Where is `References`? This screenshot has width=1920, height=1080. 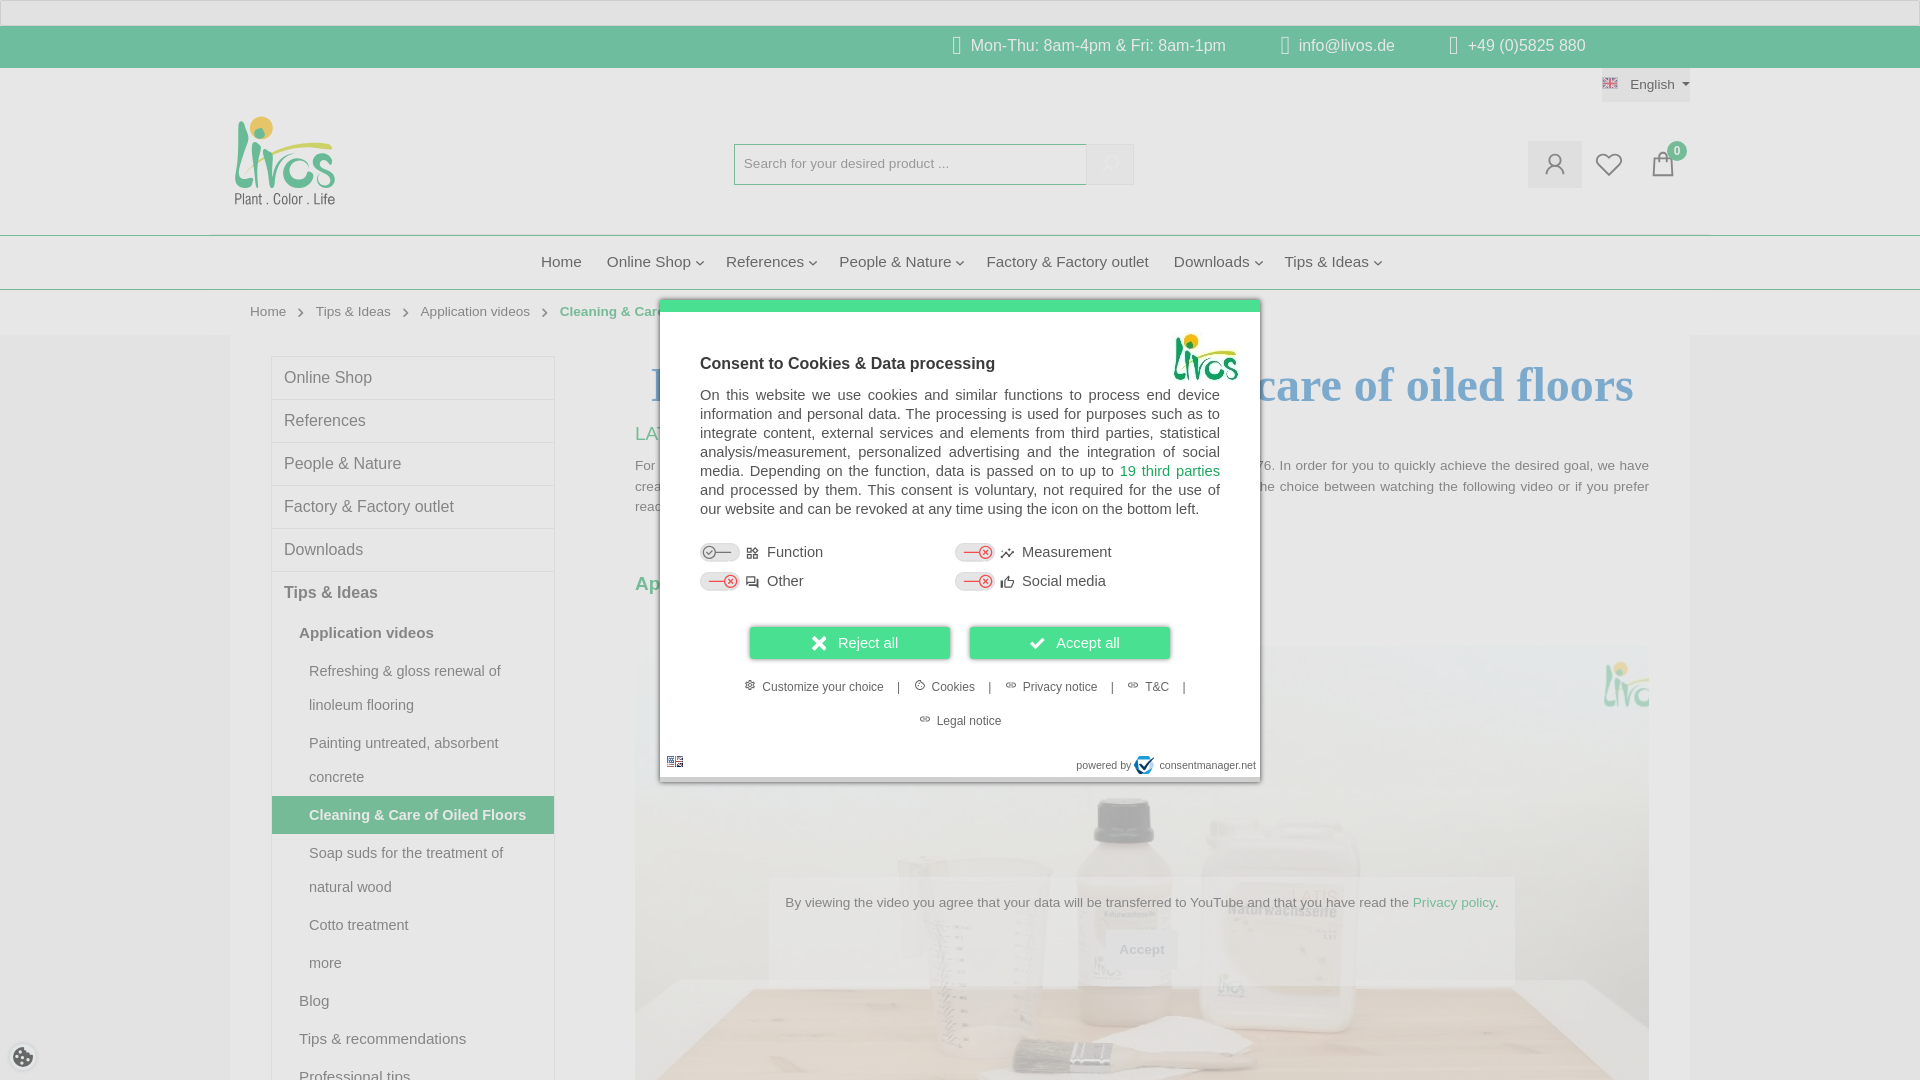 References is located at coordinates (782, 262).